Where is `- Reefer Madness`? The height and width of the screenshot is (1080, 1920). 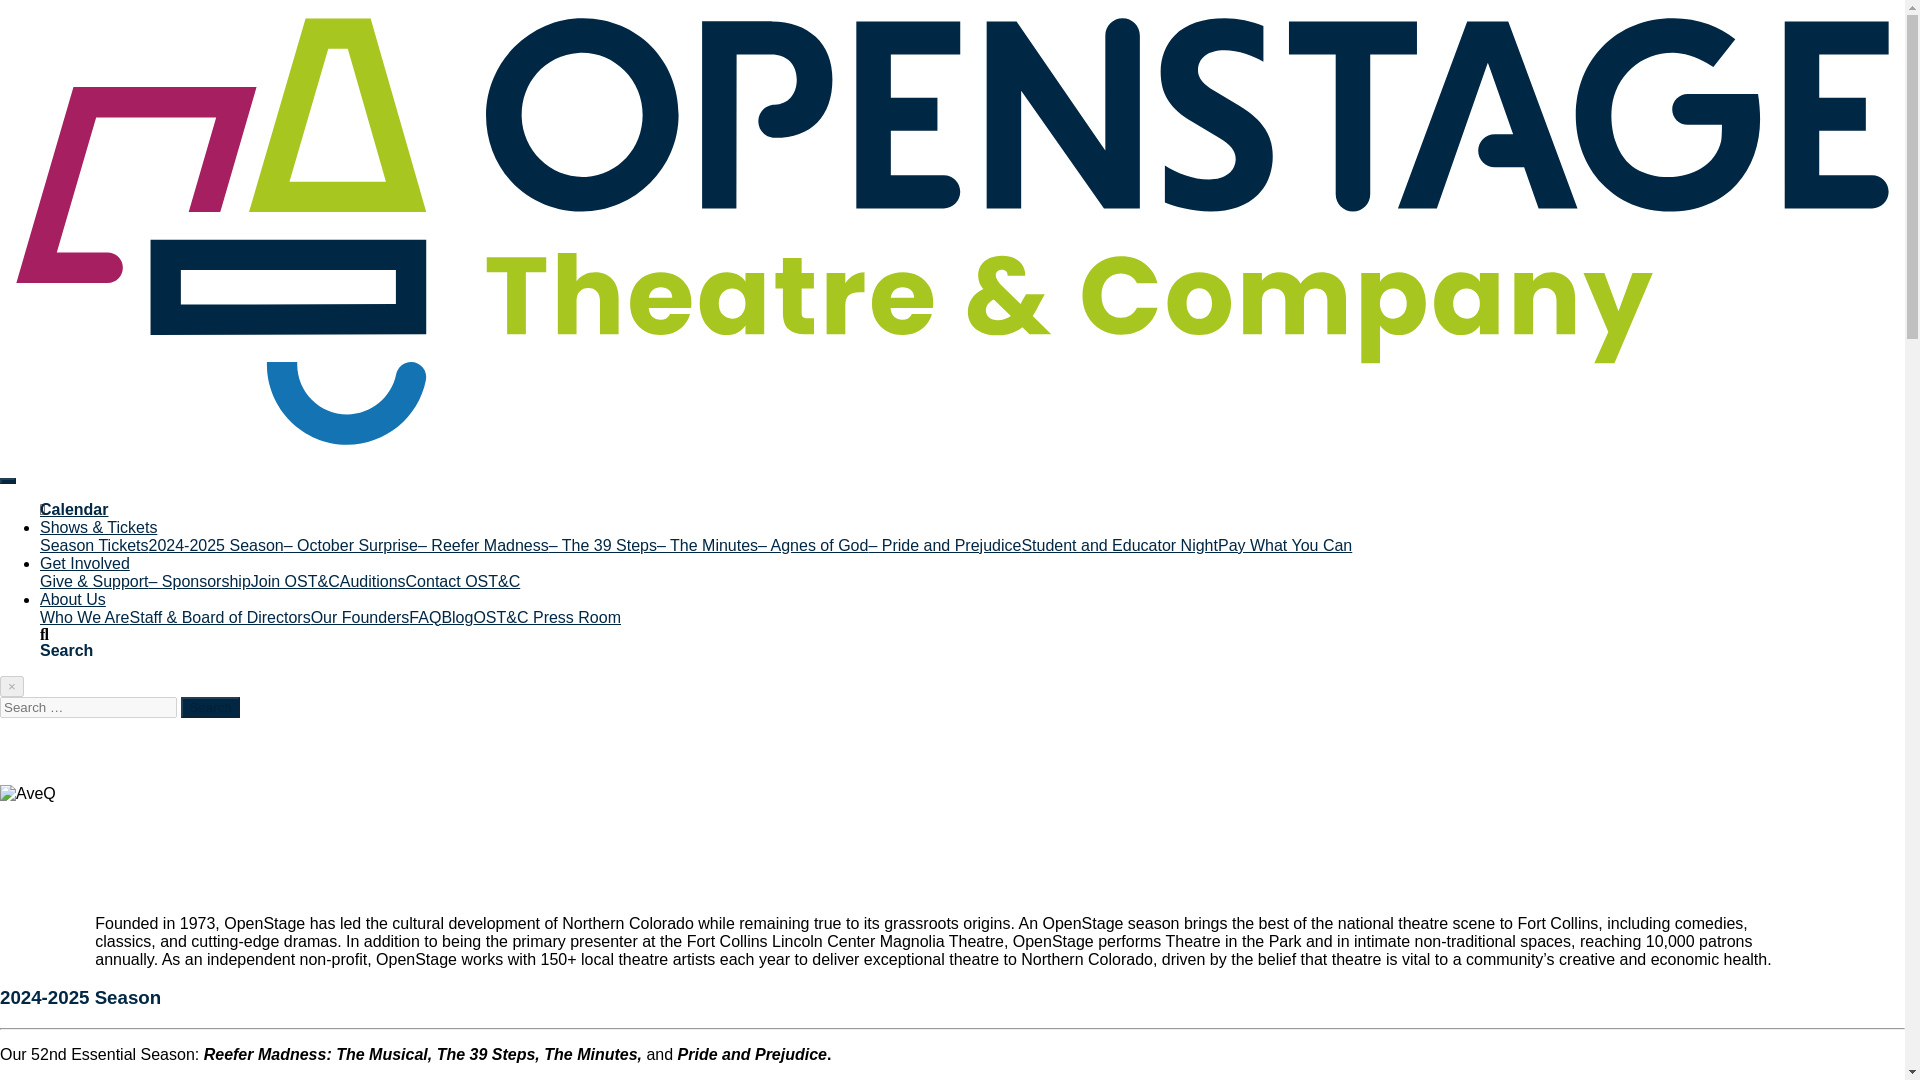 - Reefer Madness is located at coordinates (484, 545).